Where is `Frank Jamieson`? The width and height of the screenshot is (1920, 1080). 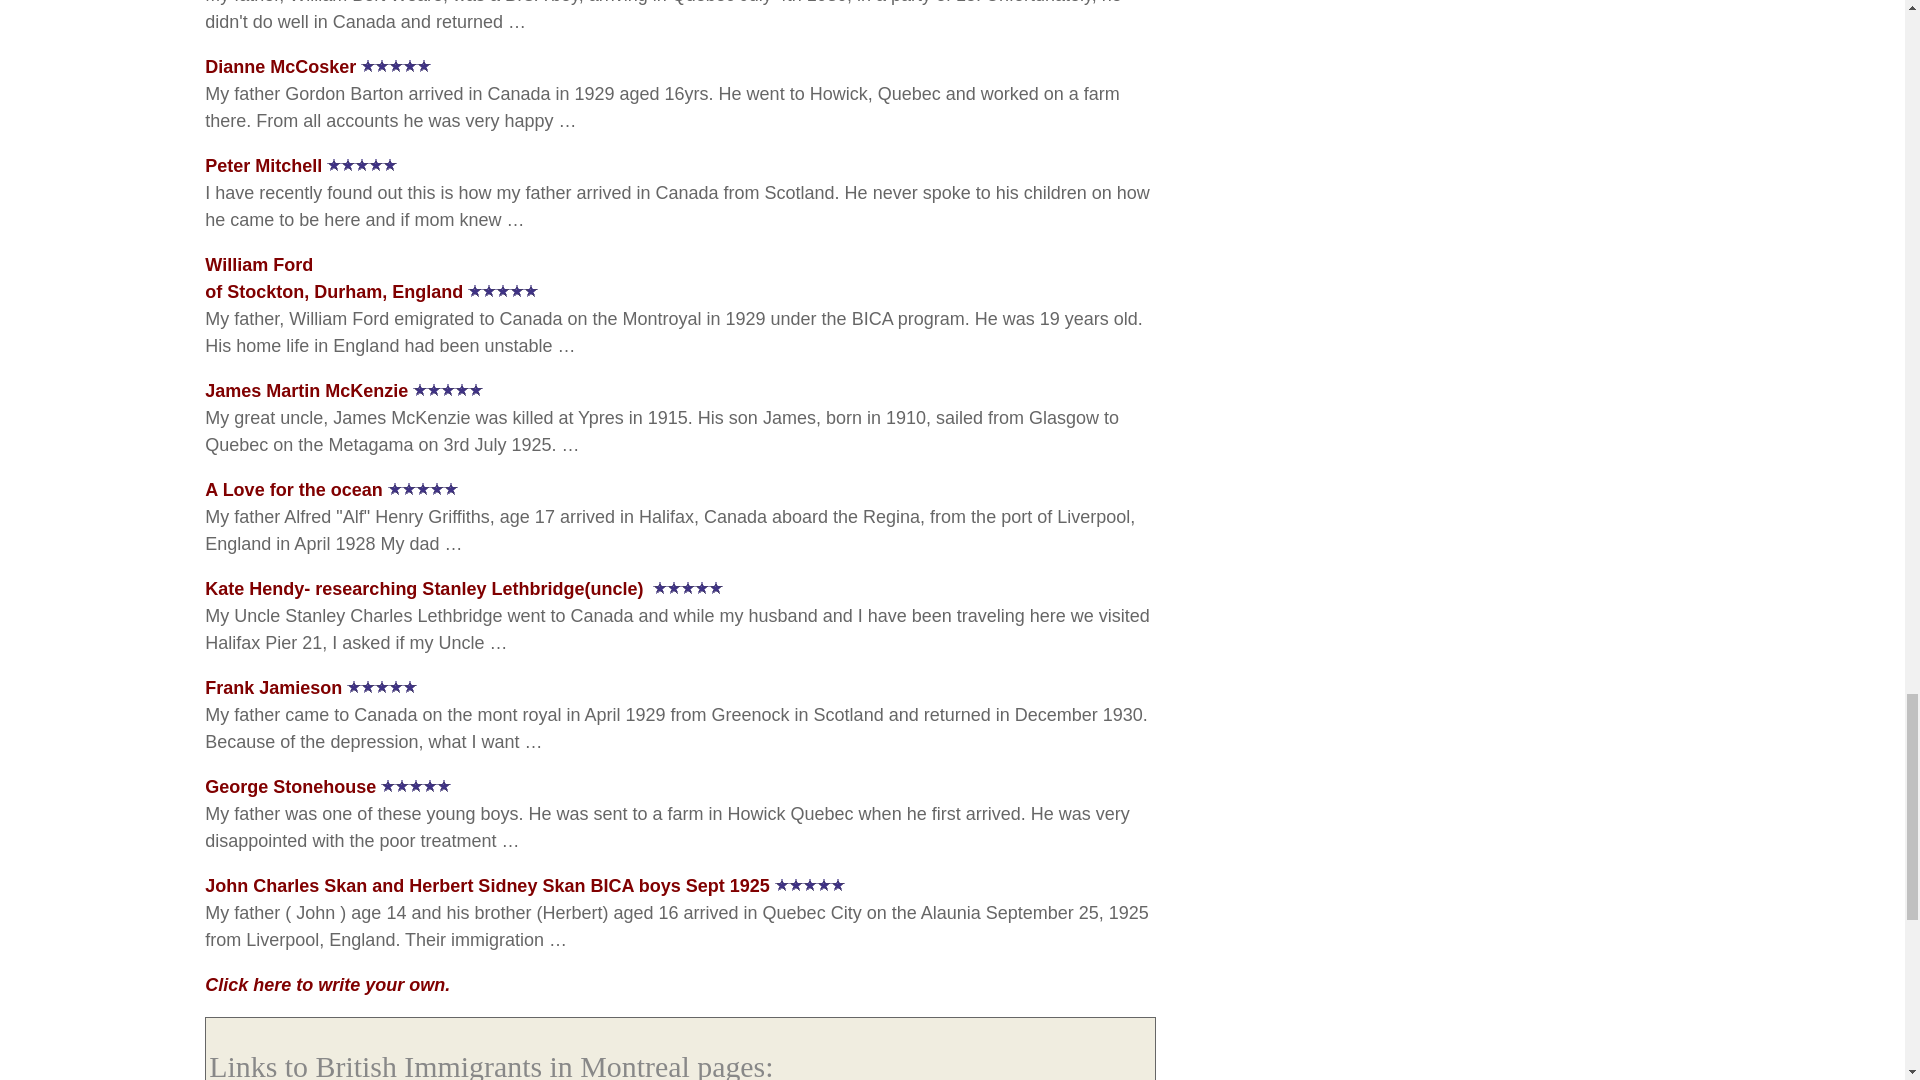 Frank Jamieson is located at coordinates (273, 688).